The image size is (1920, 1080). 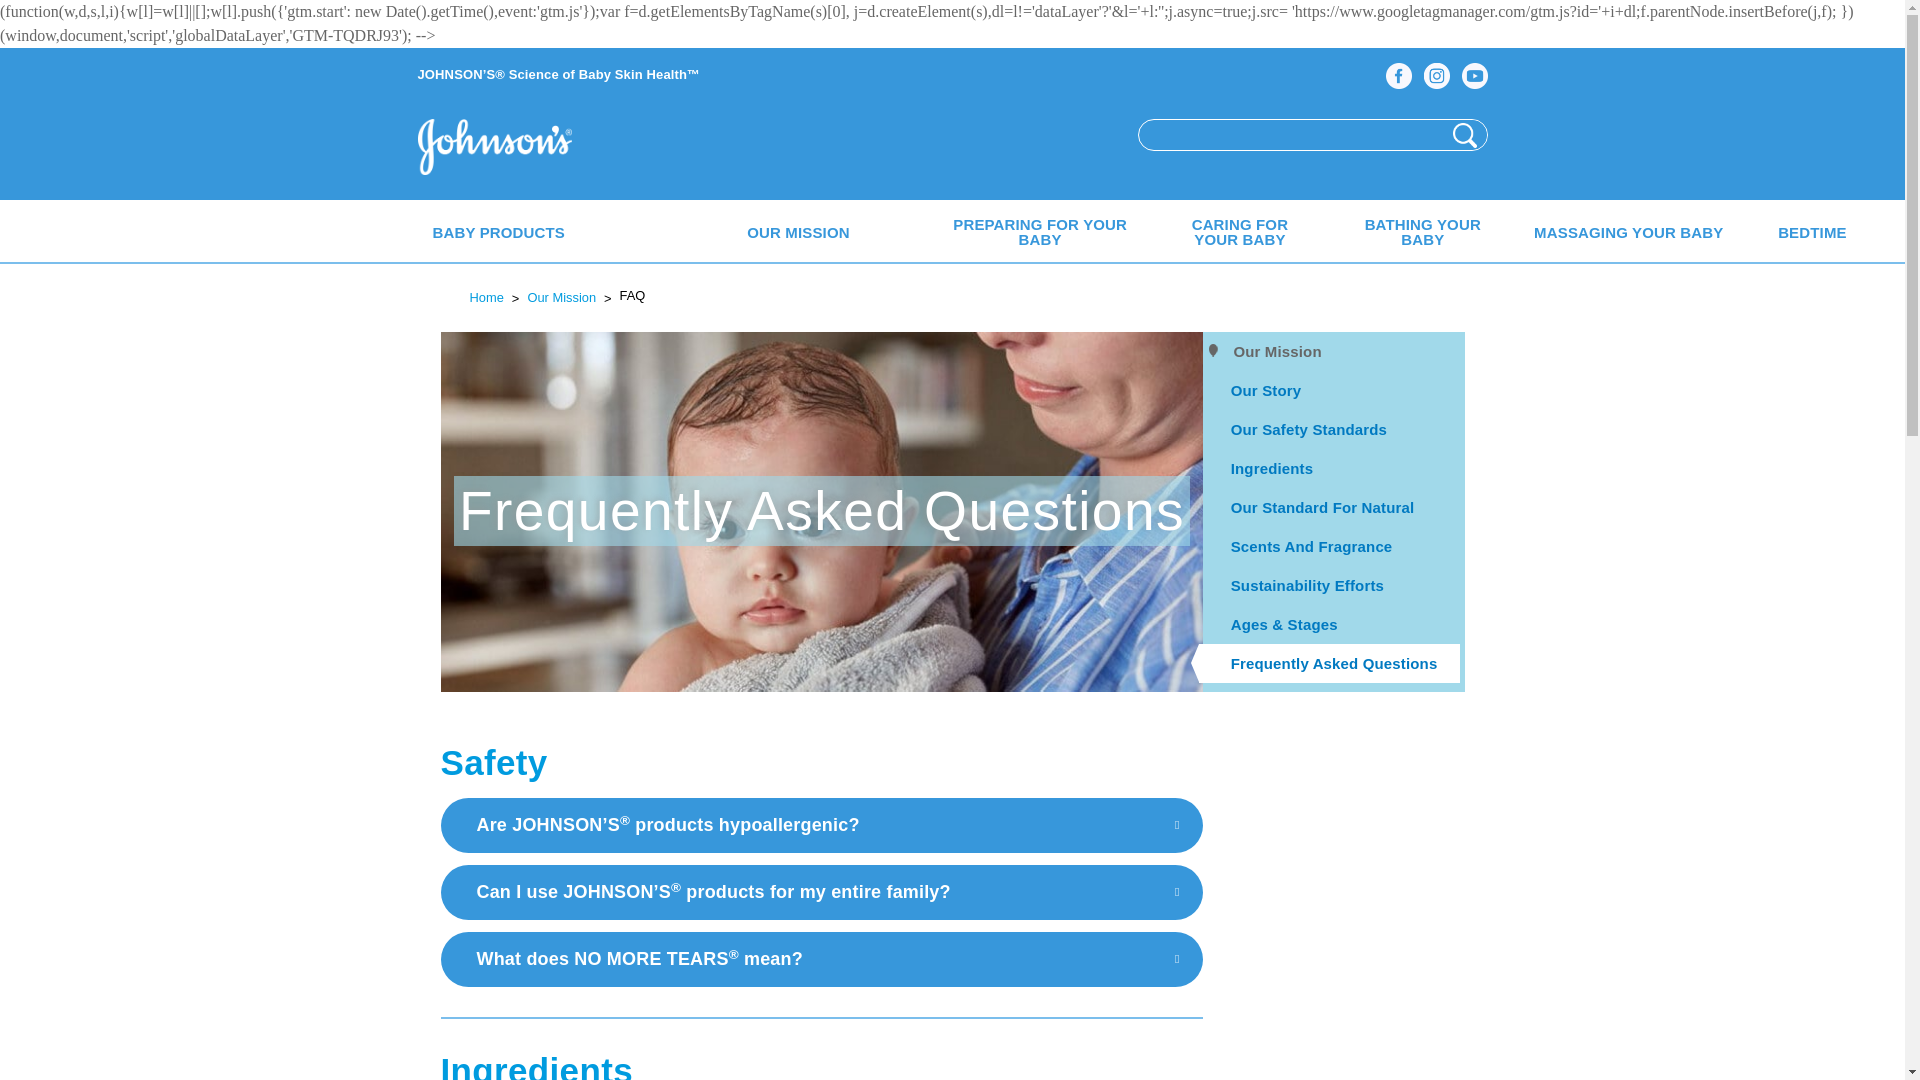 What do you see at coordinates (508, 149) in the screenshot?
I see `Home` at bounding box center [508, 149].